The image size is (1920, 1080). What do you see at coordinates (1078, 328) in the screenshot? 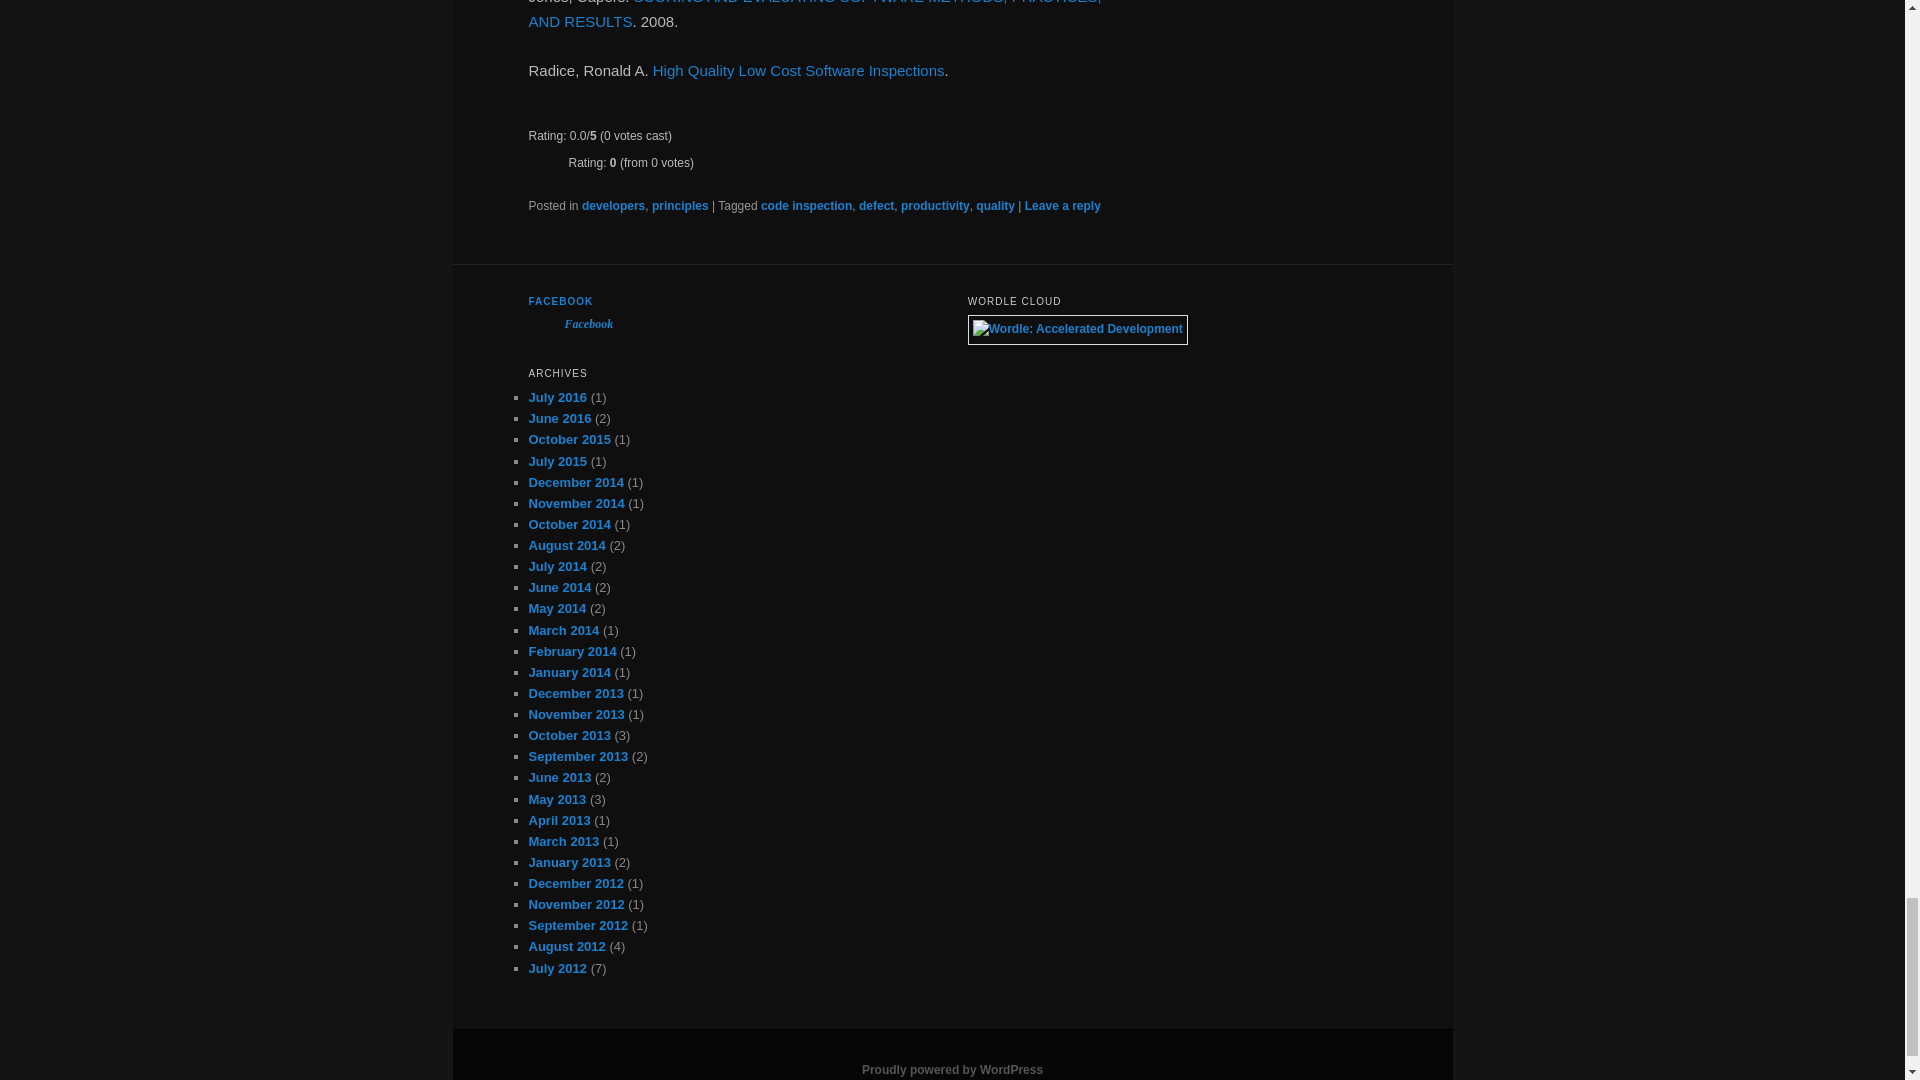
I see `Wordle: Accelerated Development` at bounding box center [1078, 328].